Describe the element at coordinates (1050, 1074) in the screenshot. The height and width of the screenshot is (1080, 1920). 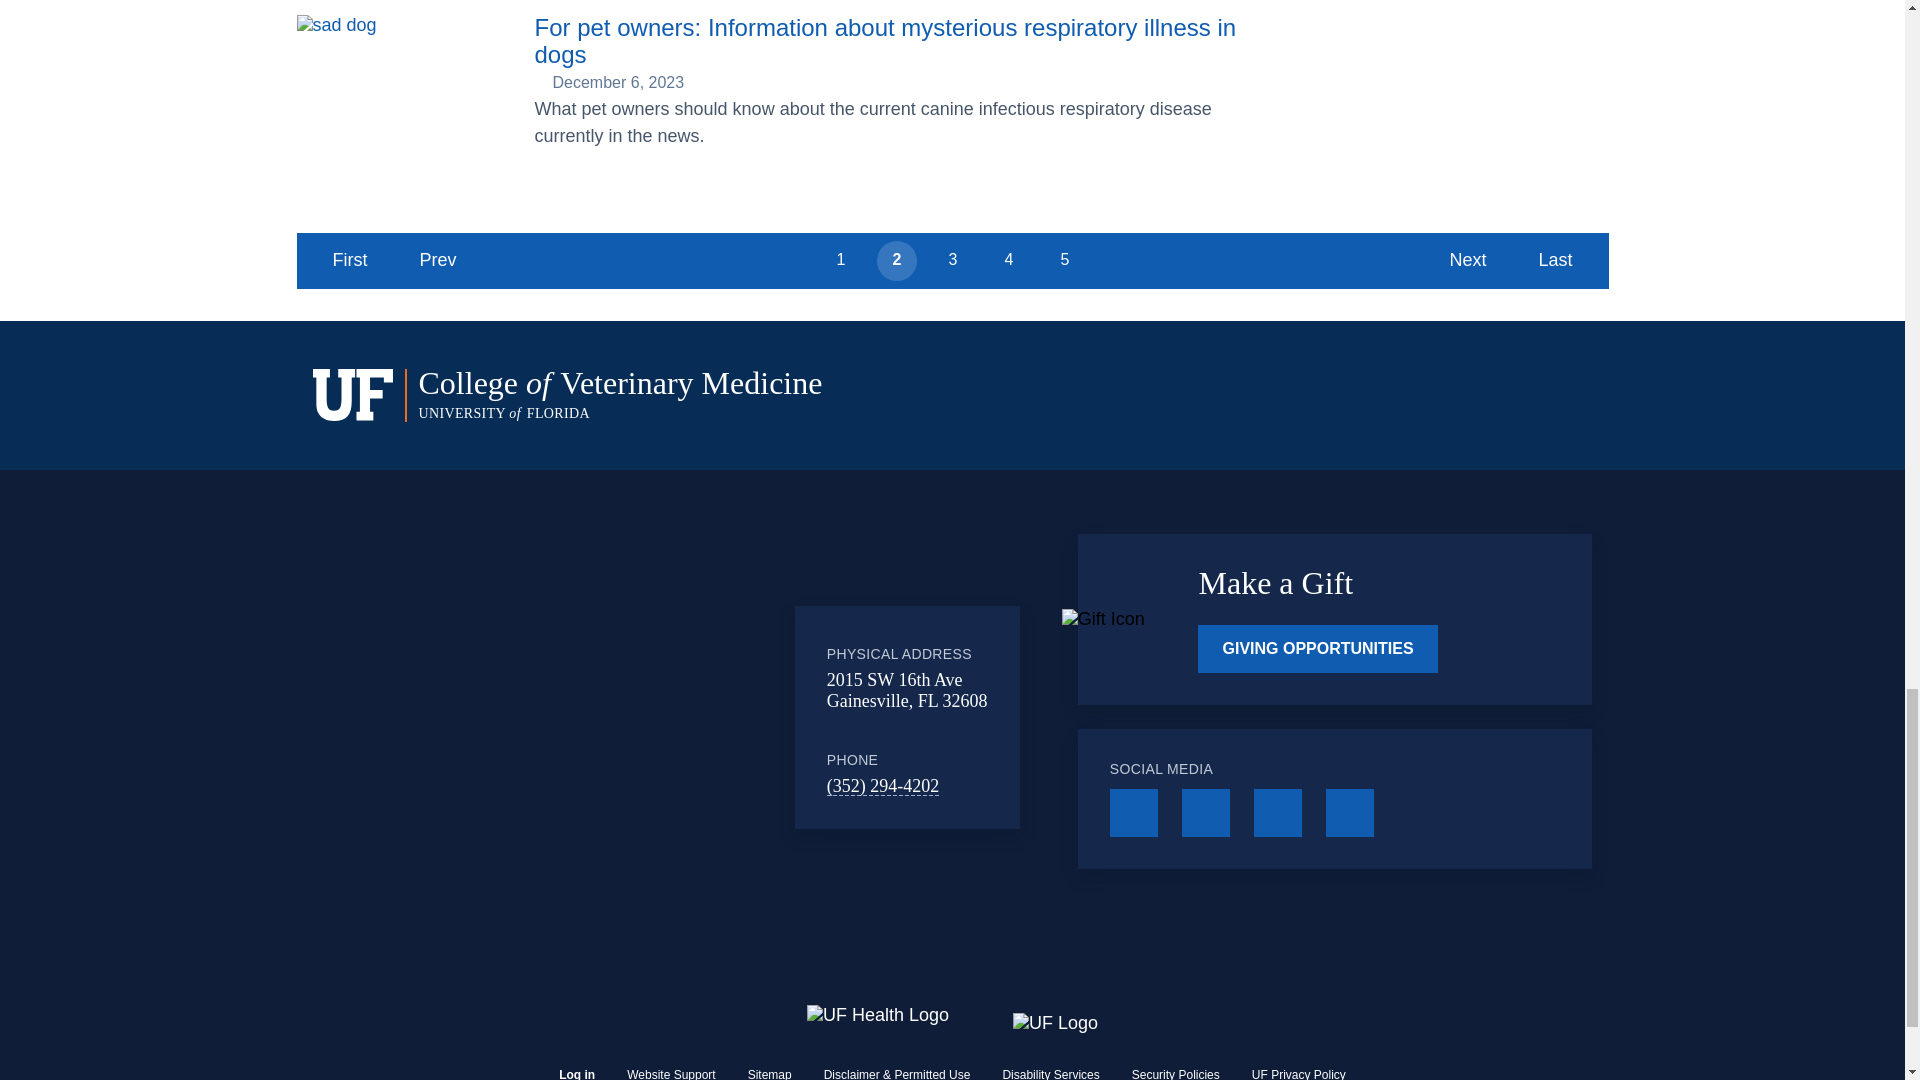
I see `Disability Services` at that location.